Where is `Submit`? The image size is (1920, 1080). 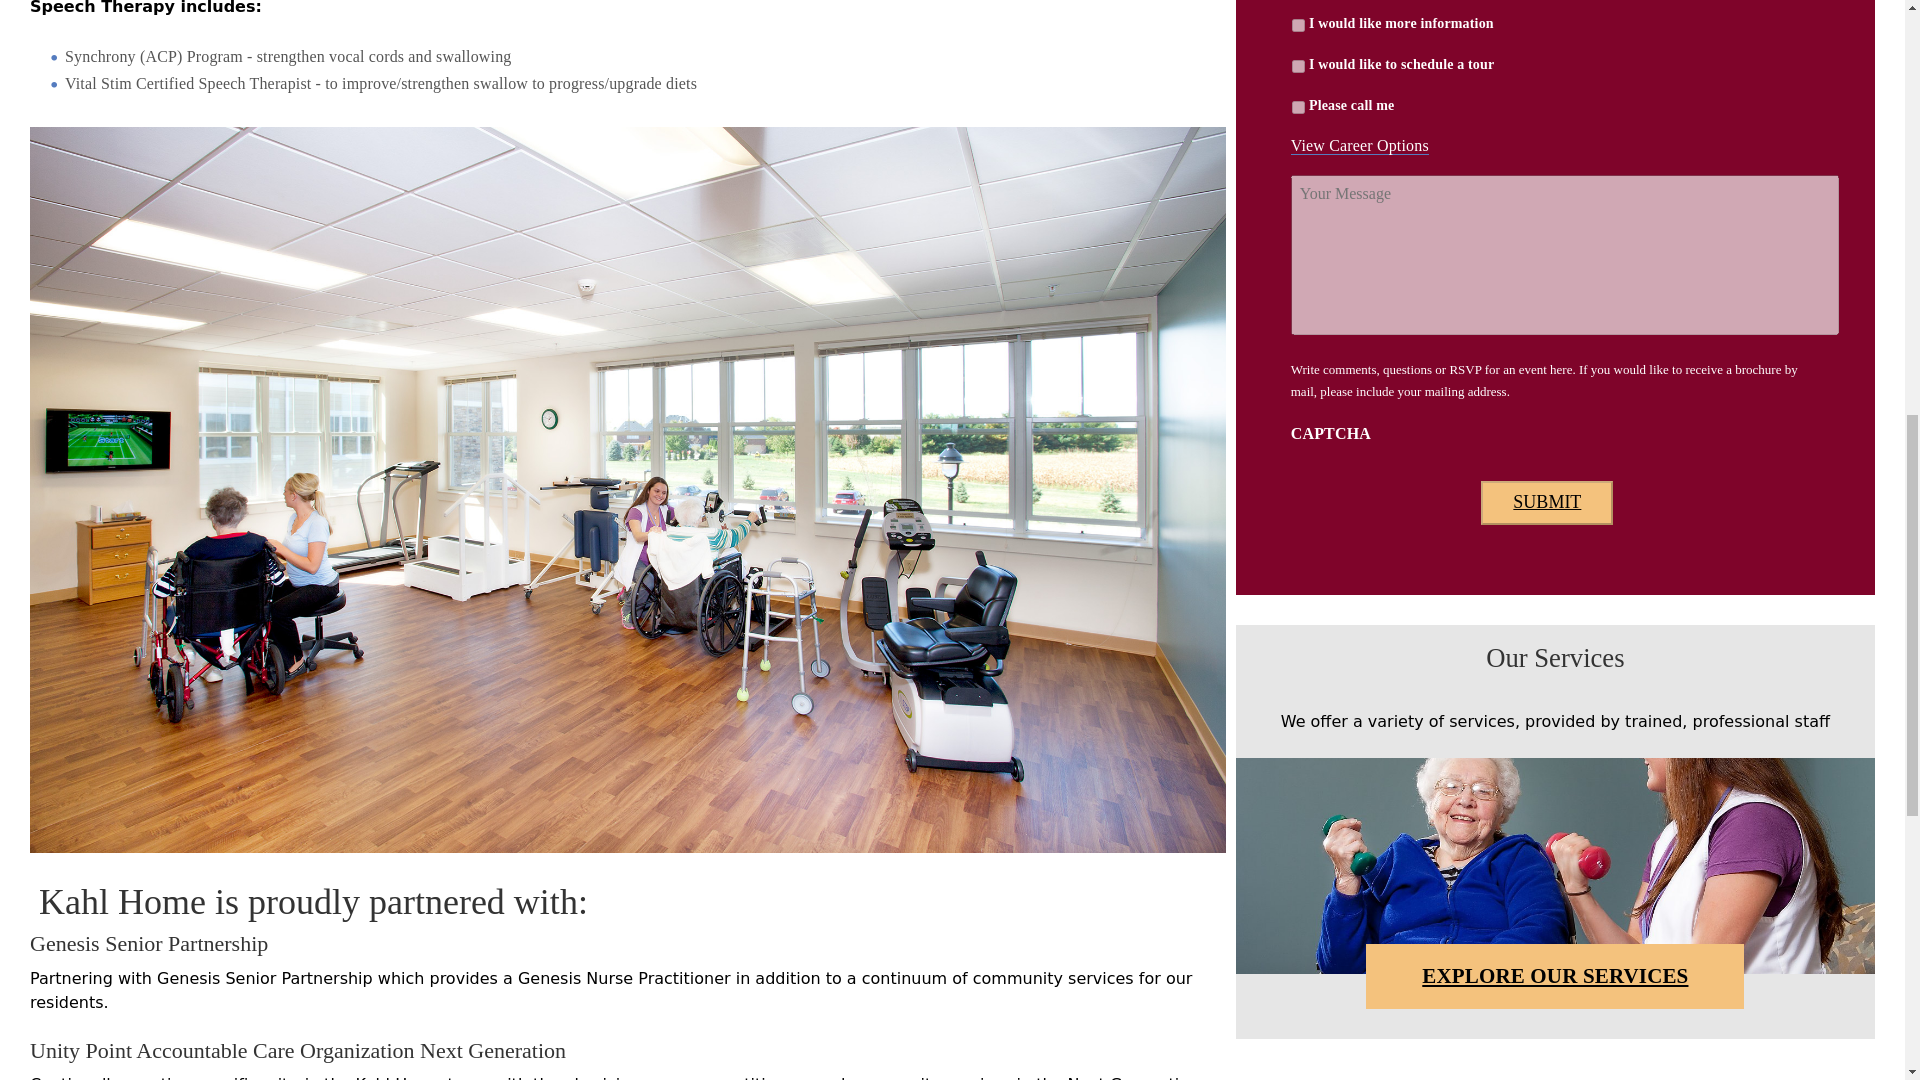 Submit is located at coordinates (1546, 502).